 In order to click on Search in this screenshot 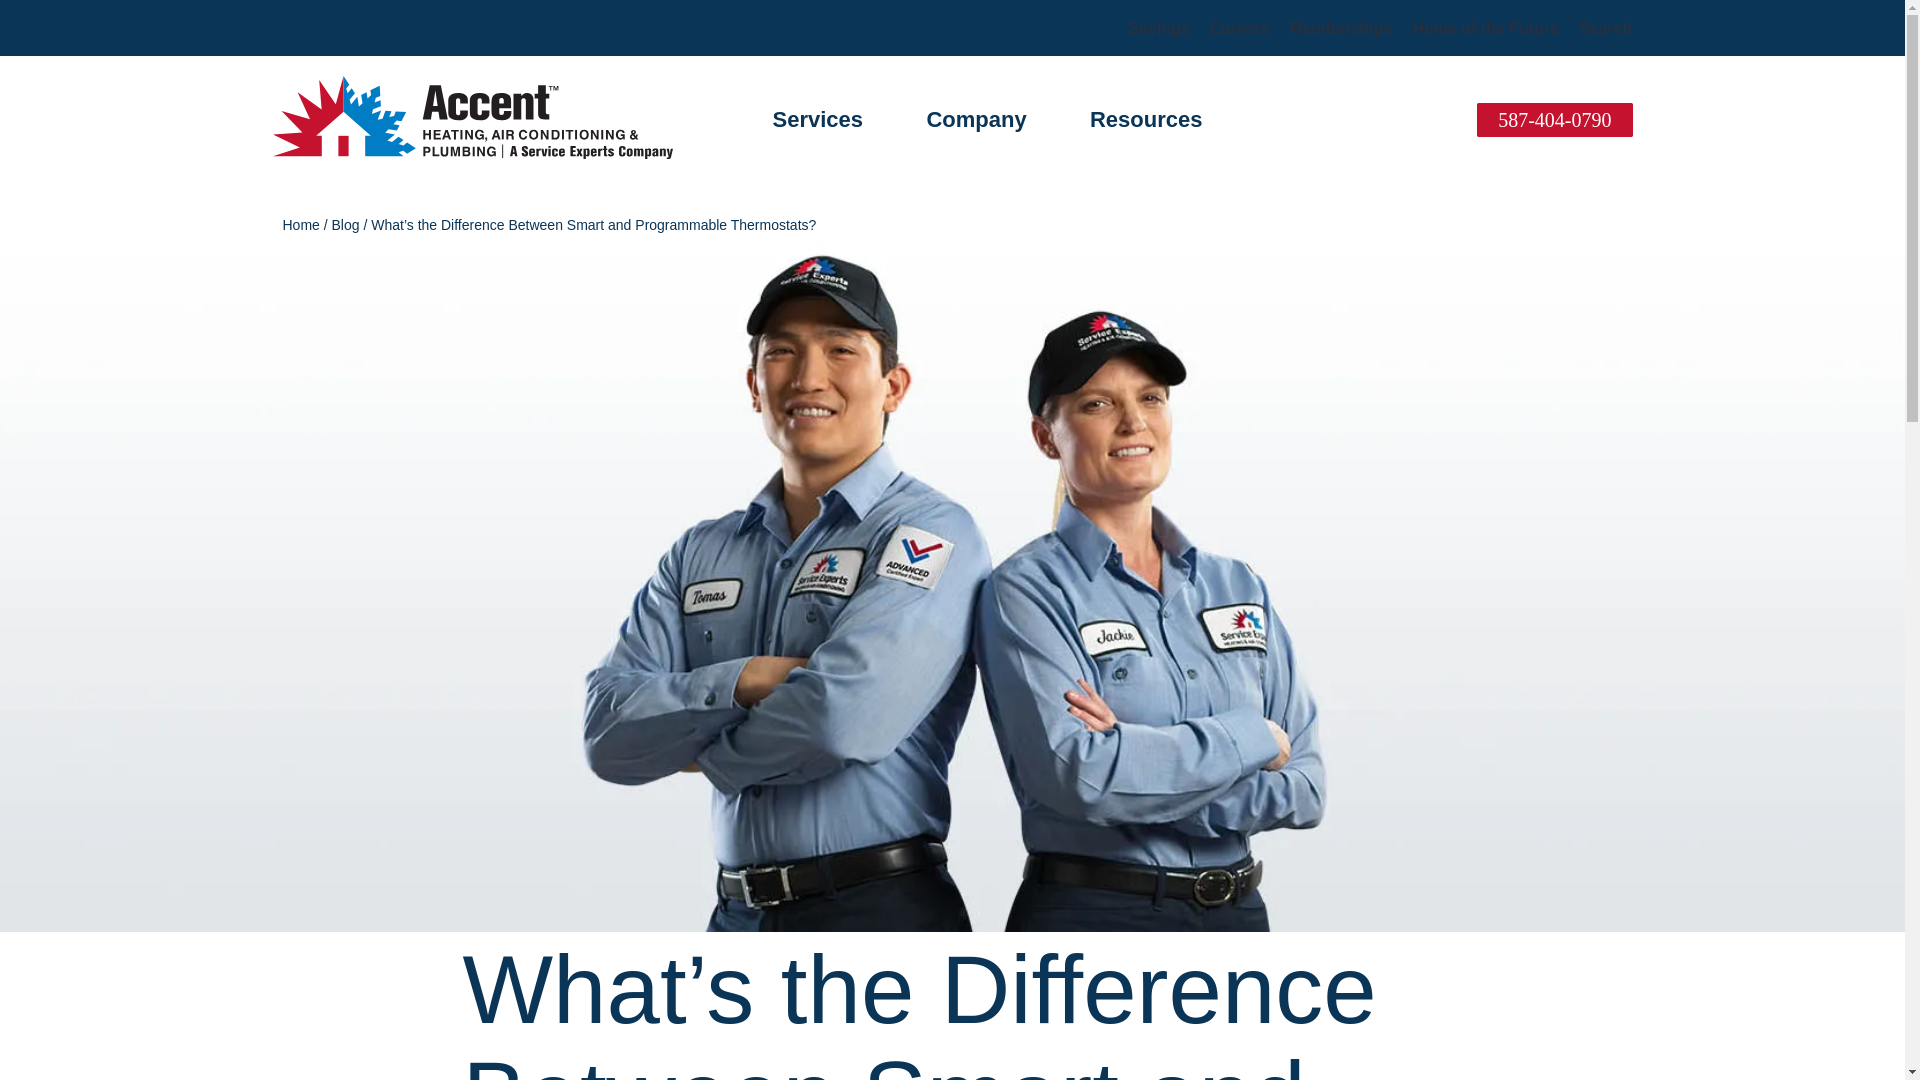, I will do `click(1605, 28)`.